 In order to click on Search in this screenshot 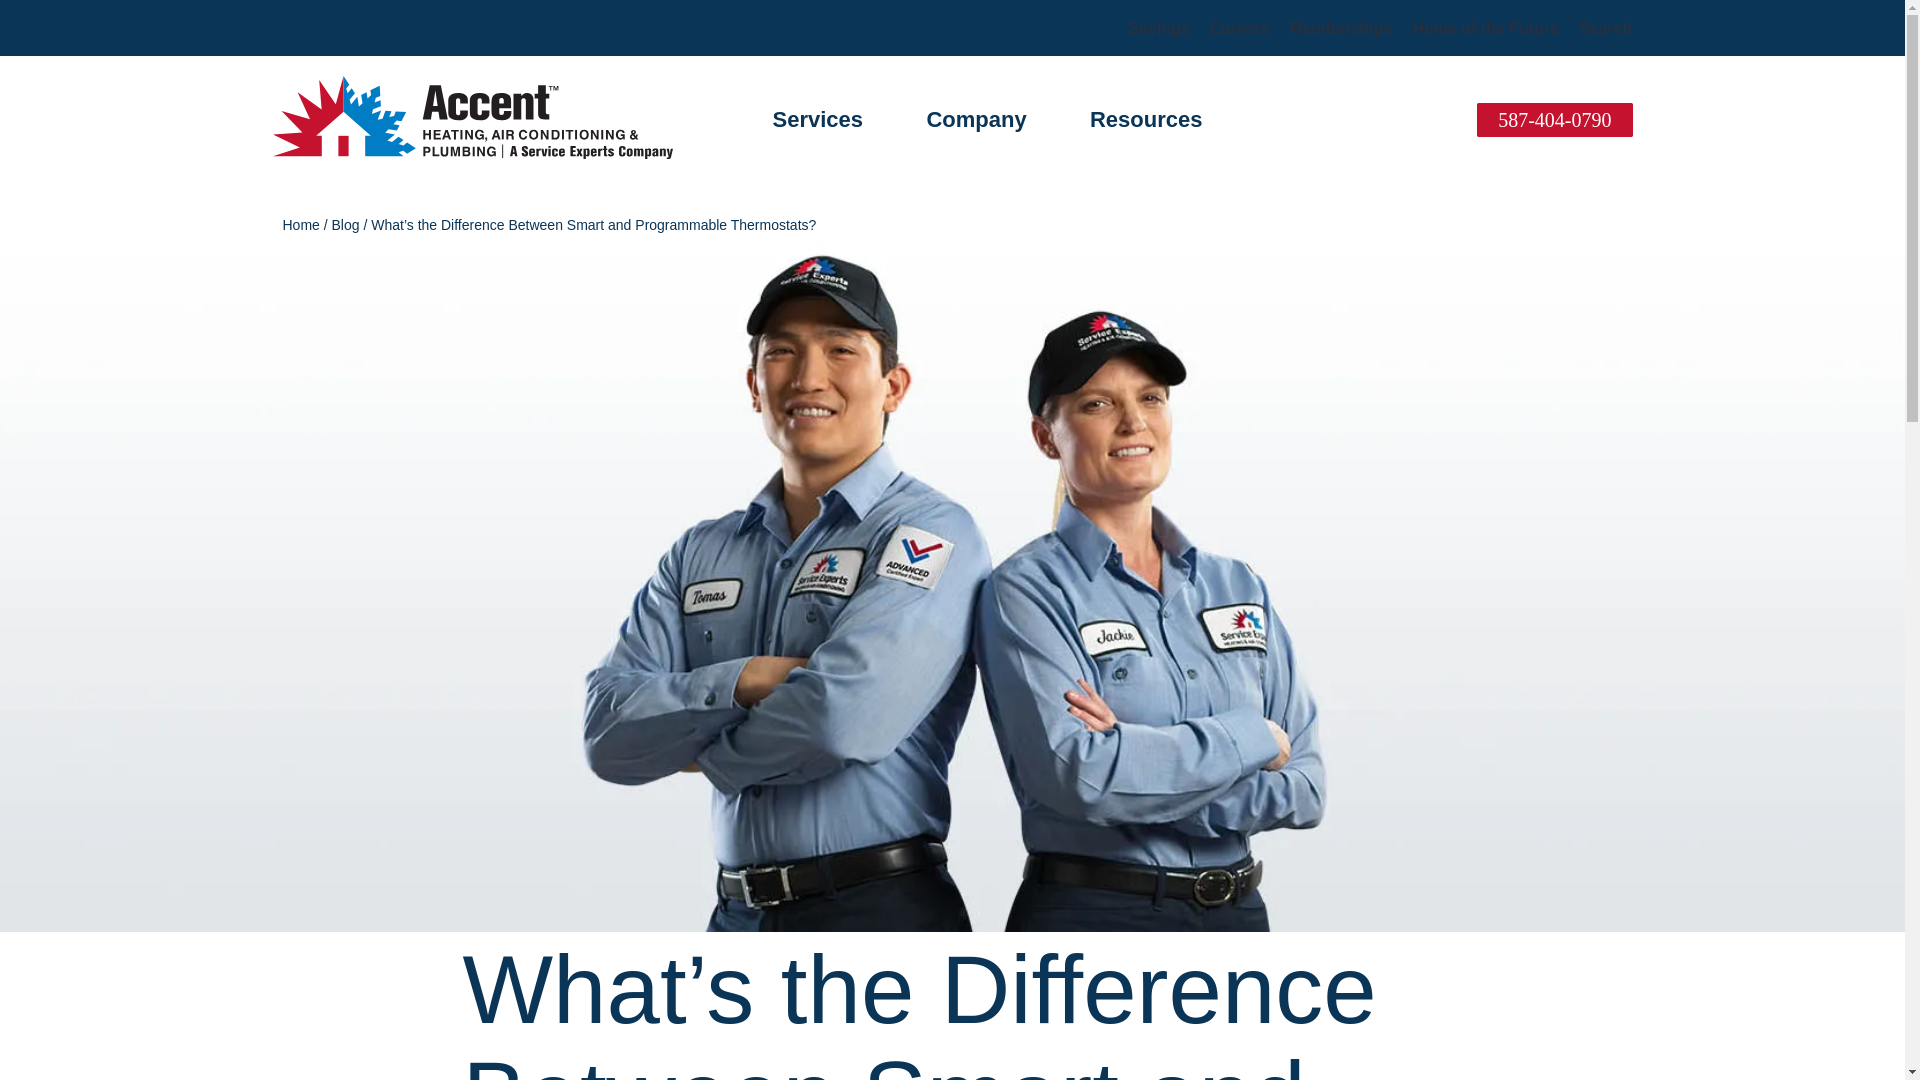, I will do `click(1605, 28)`.